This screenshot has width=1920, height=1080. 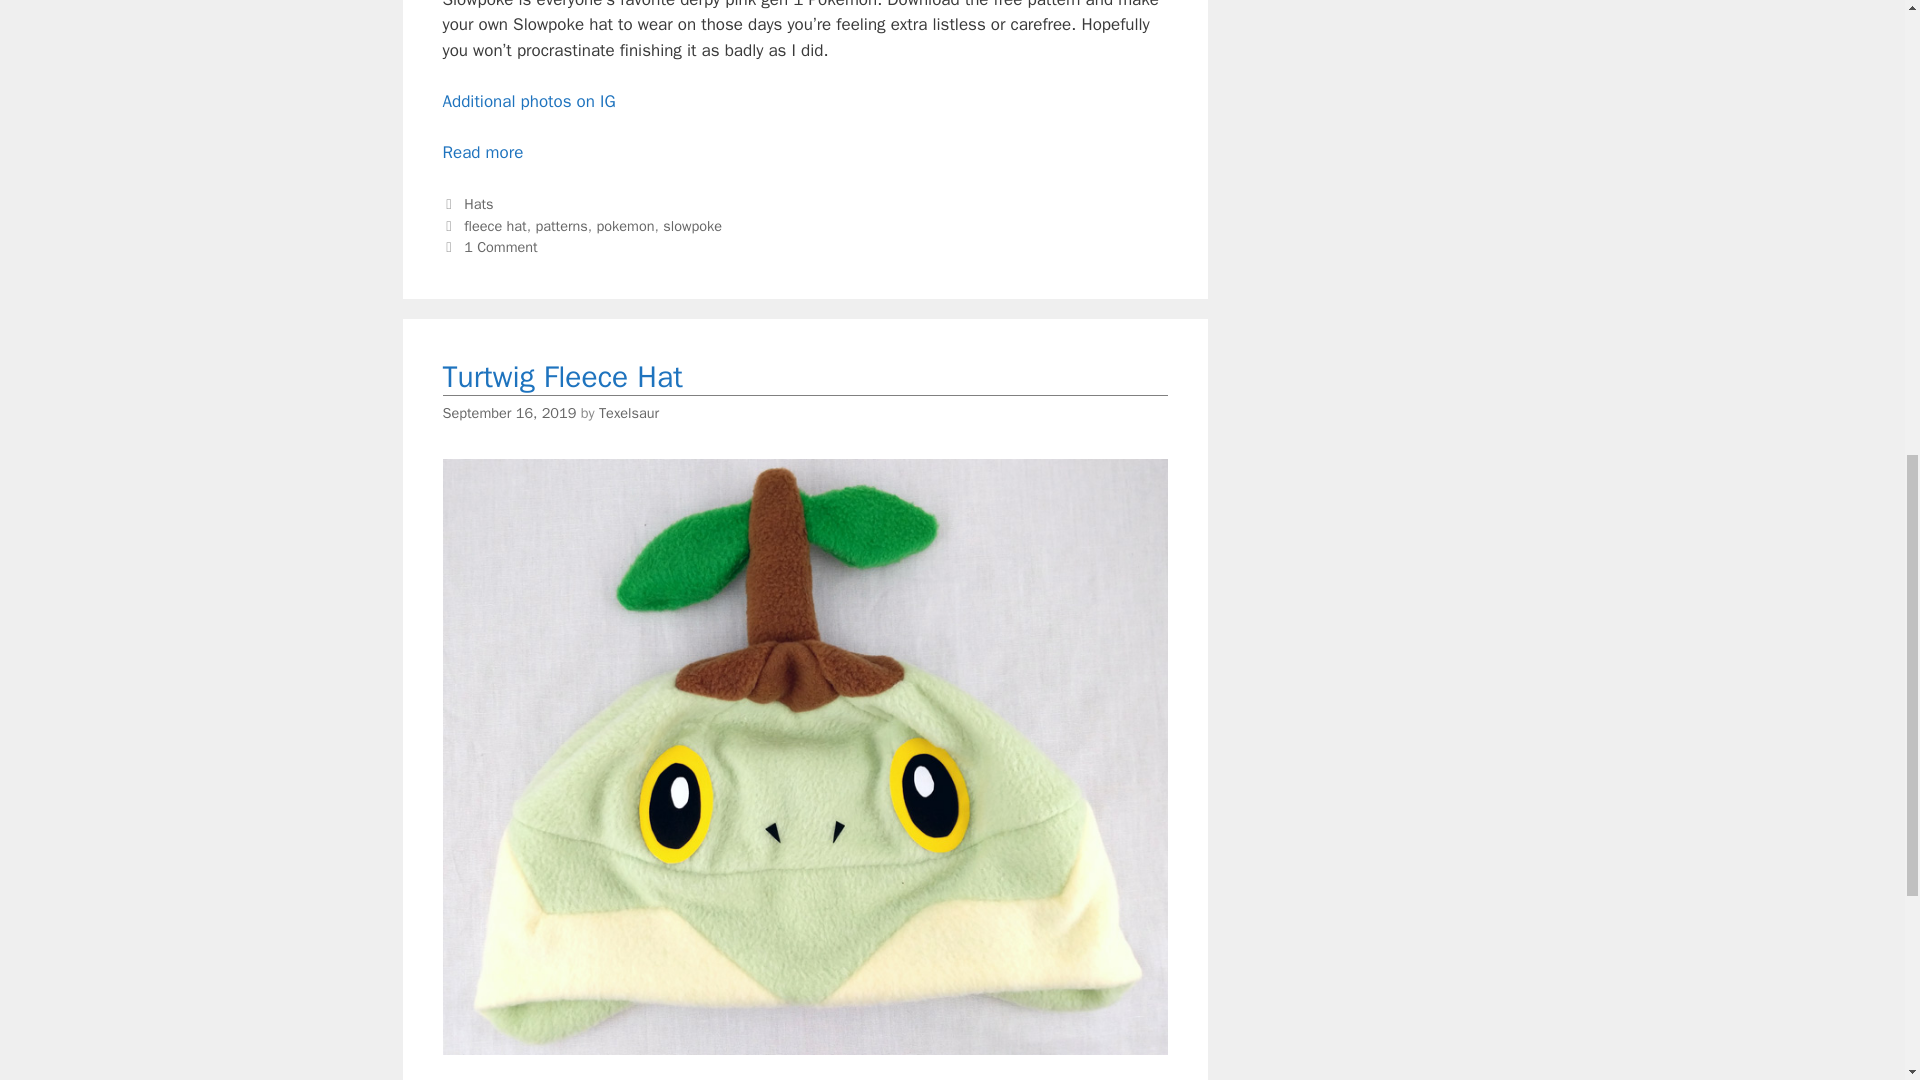 I want to click on itional photos on IG, so click(x=542, y=101).